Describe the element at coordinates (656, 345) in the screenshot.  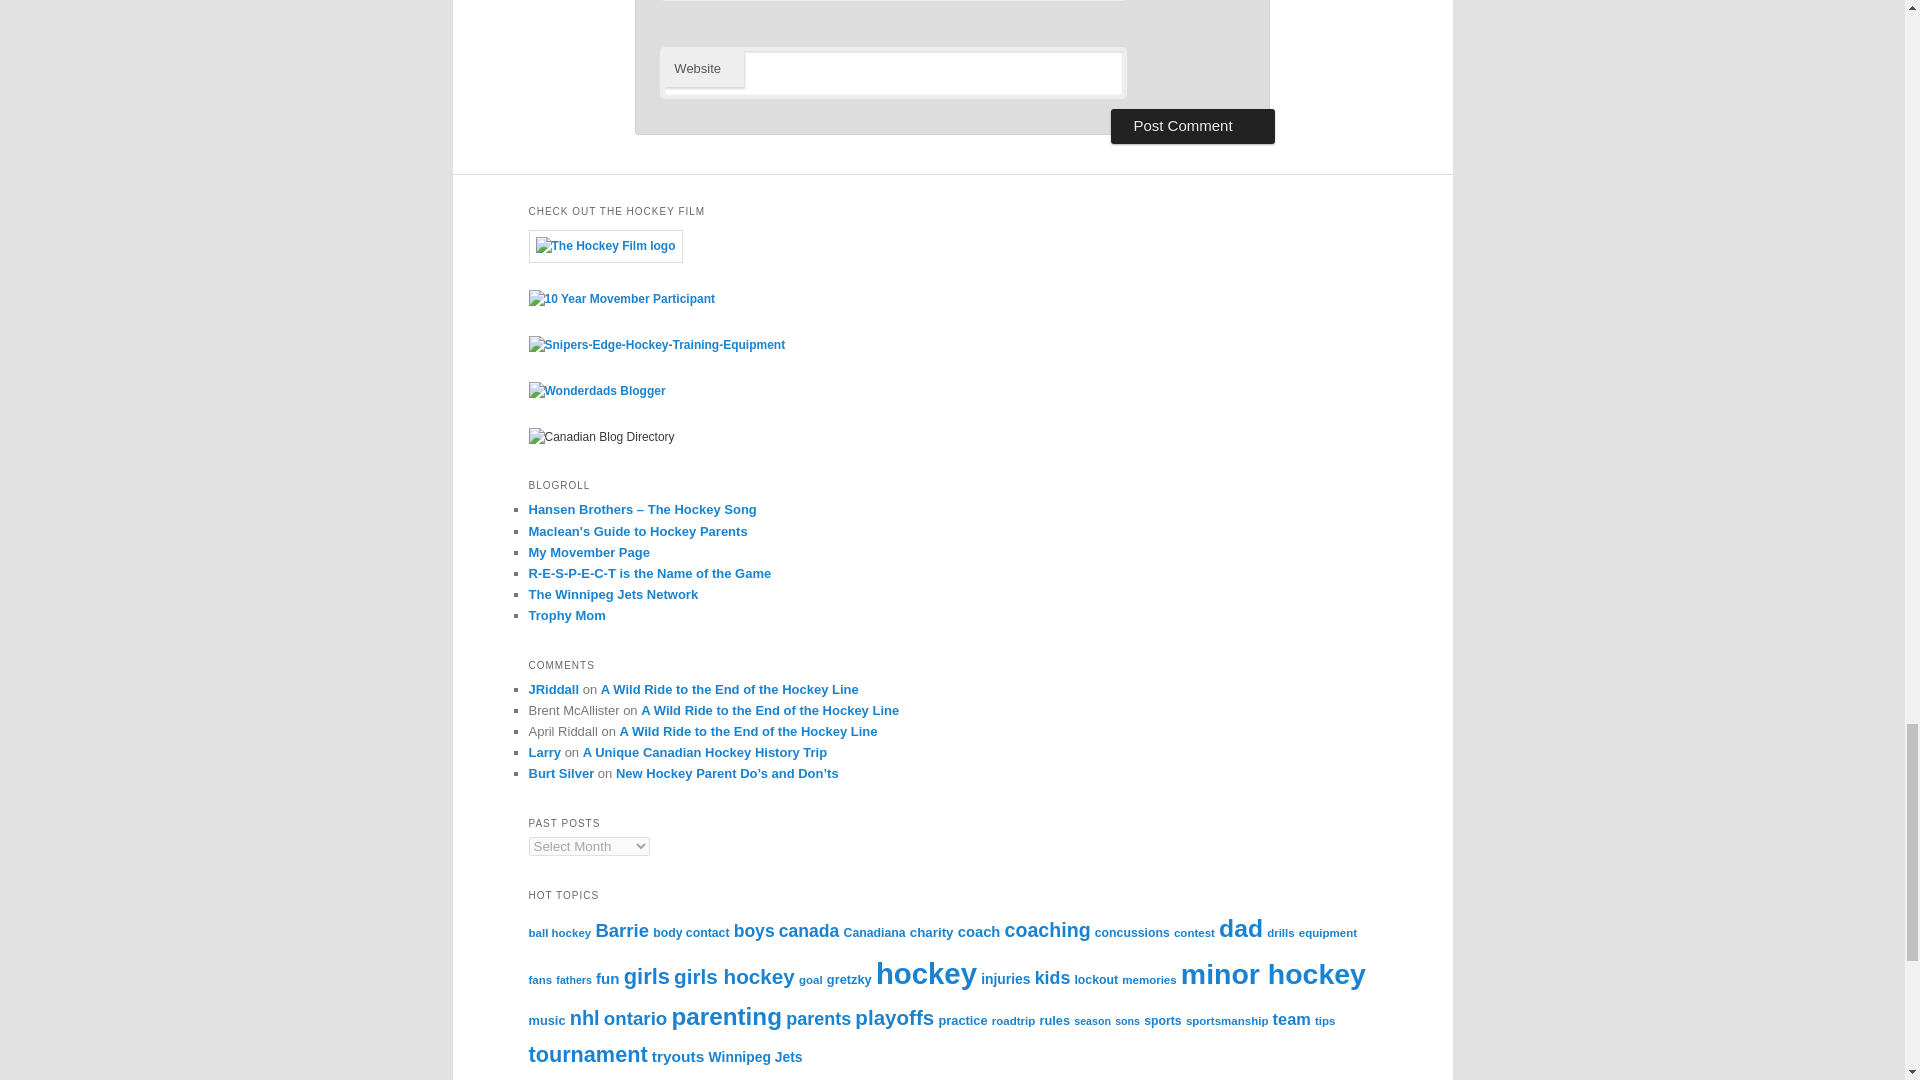
I see `Snipers Edge` at that location.